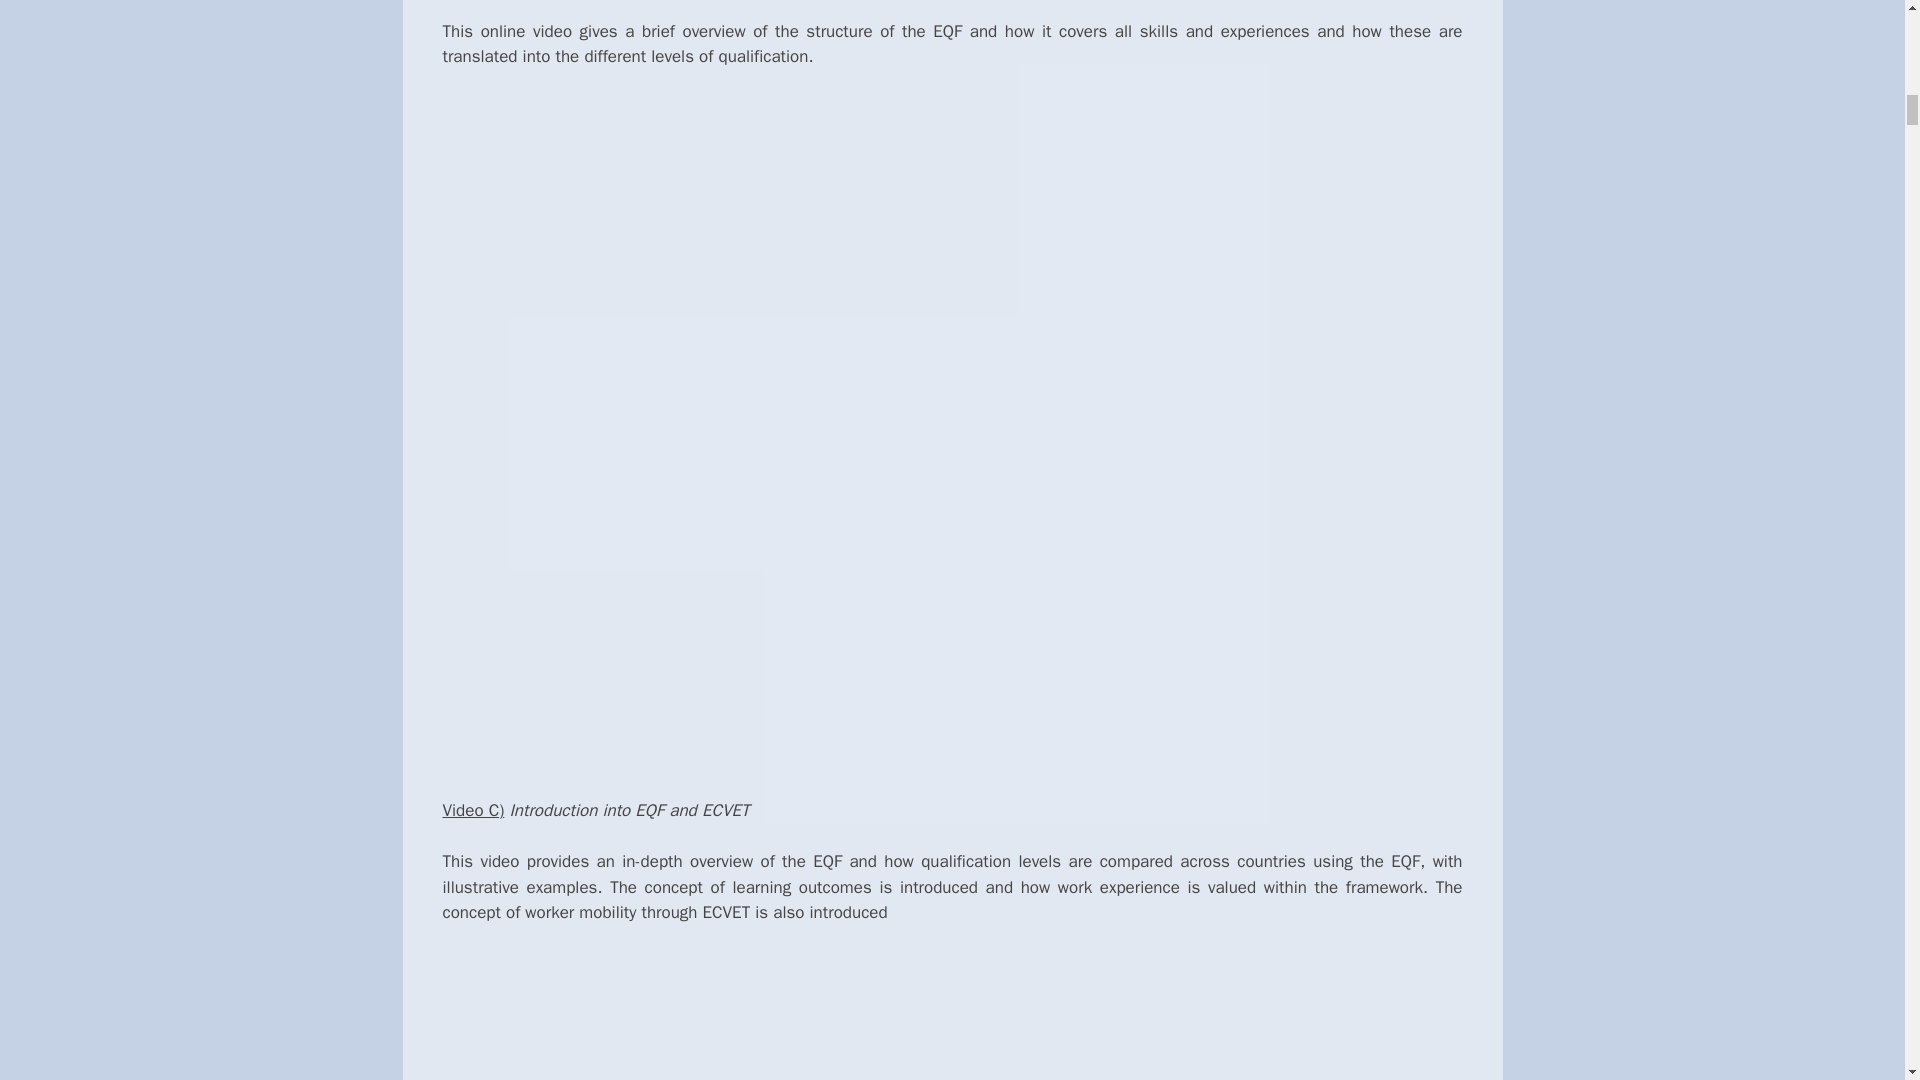 The image size is (1920, 1080). I want to click on Introduction into EQF and ECVET, so click(951, 1016).